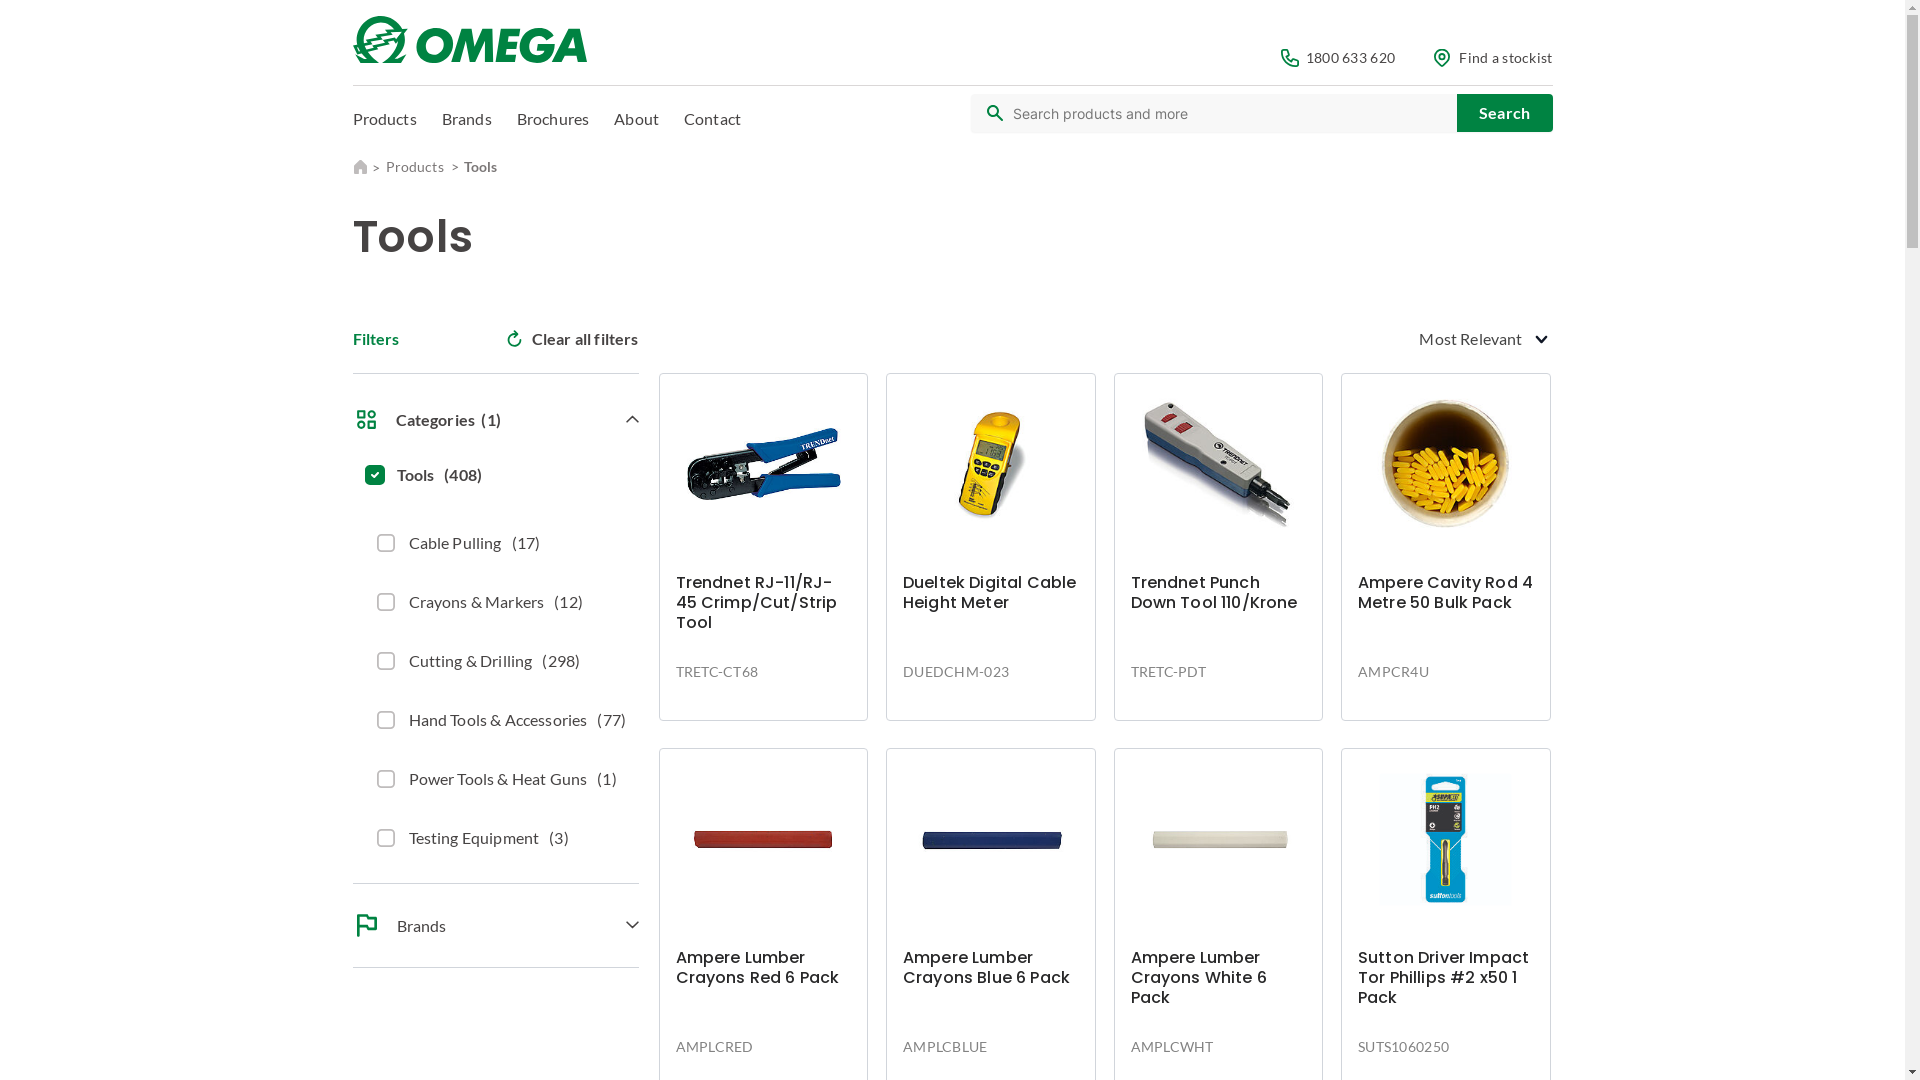  I want to click on Clear all filters, so click(572, 338).